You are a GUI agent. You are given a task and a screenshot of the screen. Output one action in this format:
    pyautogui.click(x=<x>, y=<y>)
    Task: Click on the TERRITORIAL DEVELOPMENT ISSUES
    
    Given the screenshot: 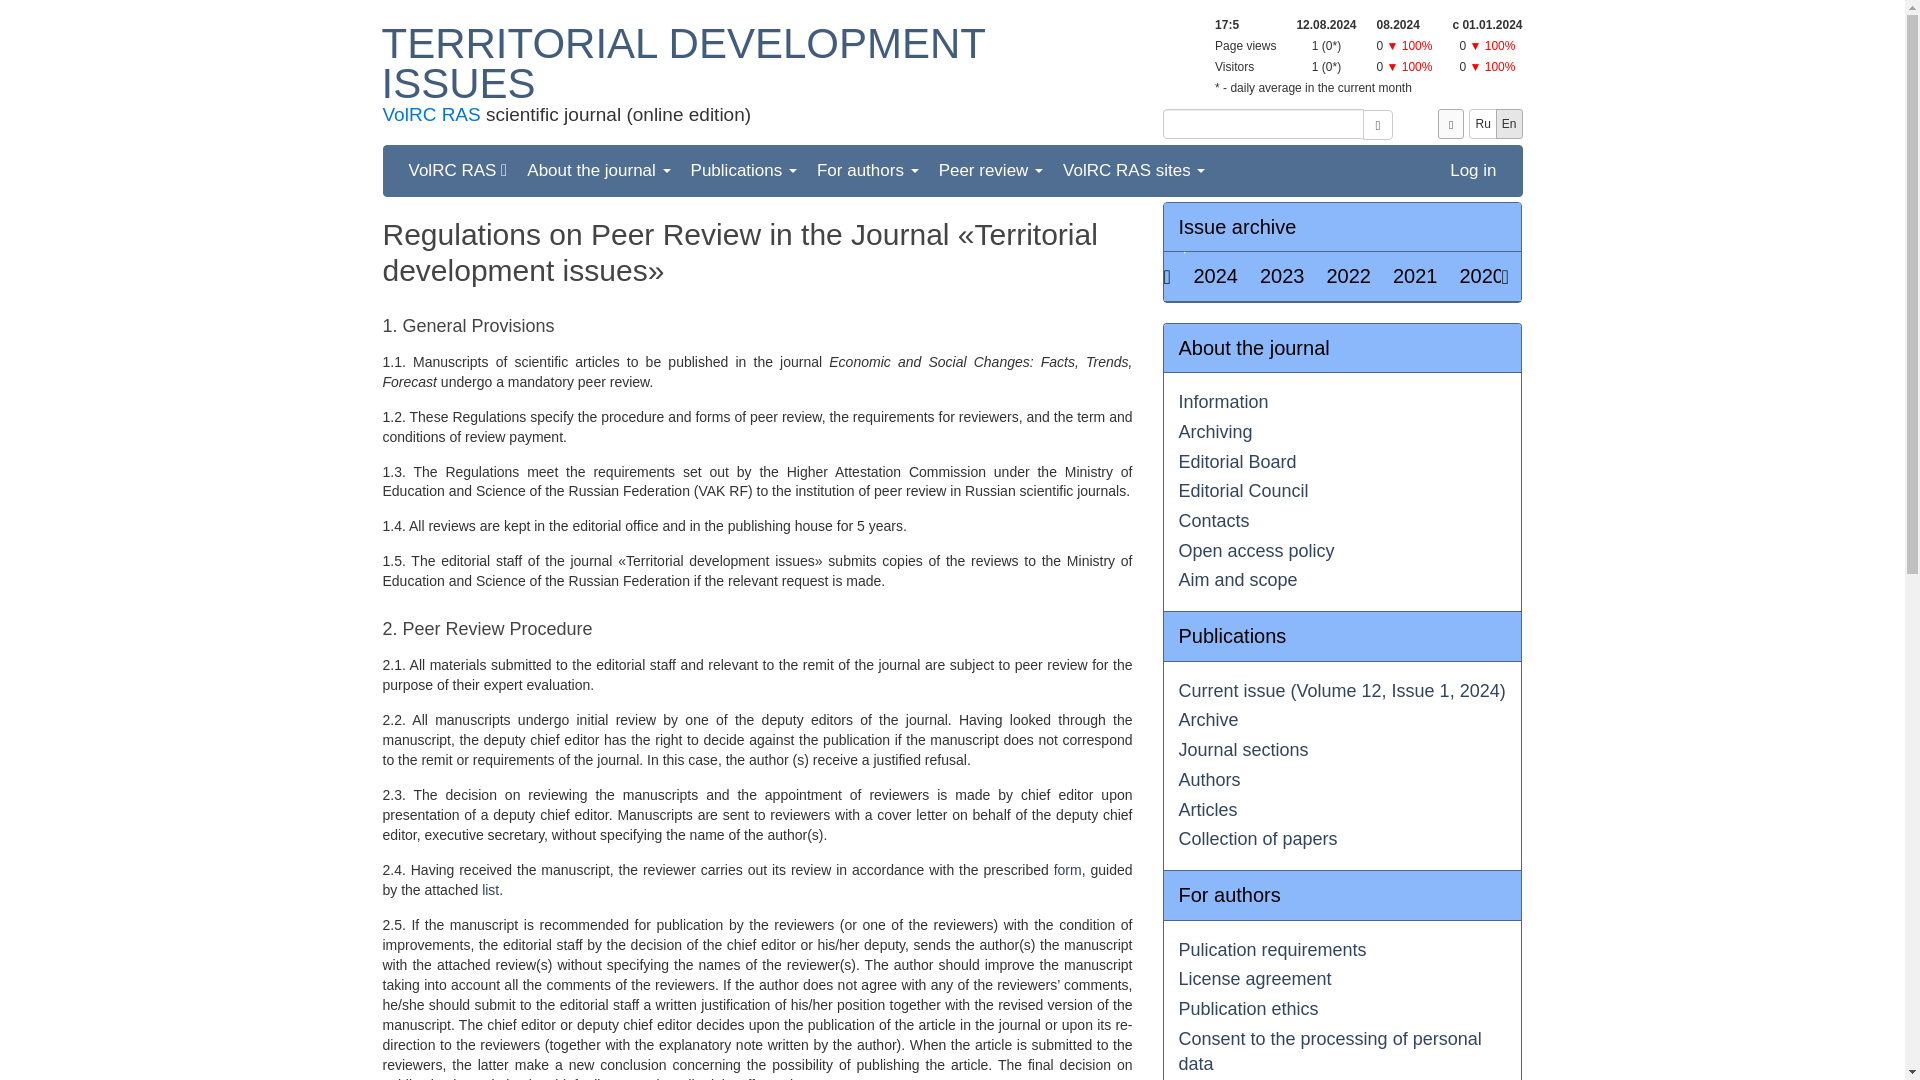 What is the action you would take?
    pyautogui.click(x=684, y=63)
    